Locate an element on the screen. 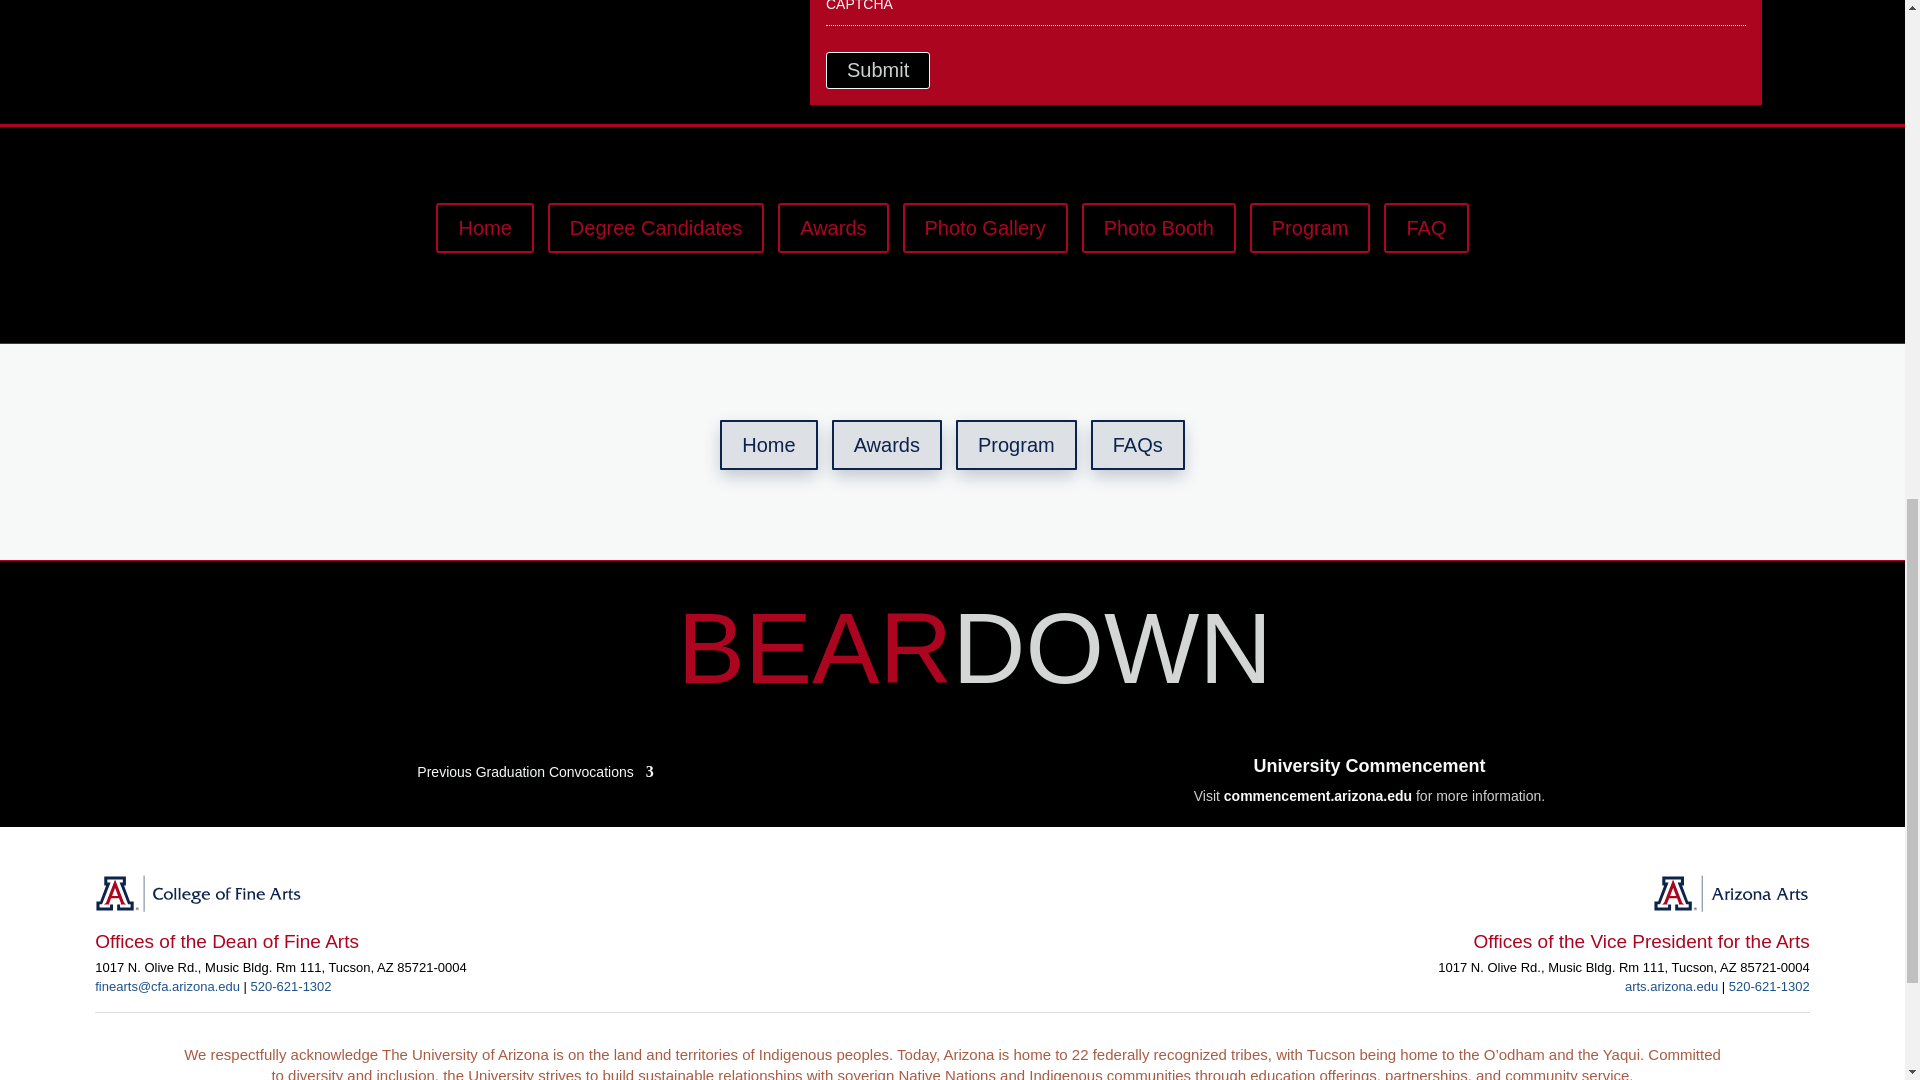 The image size is (1920, 1080). commencement.arizona.edu is located at coordinates (1318, 796).